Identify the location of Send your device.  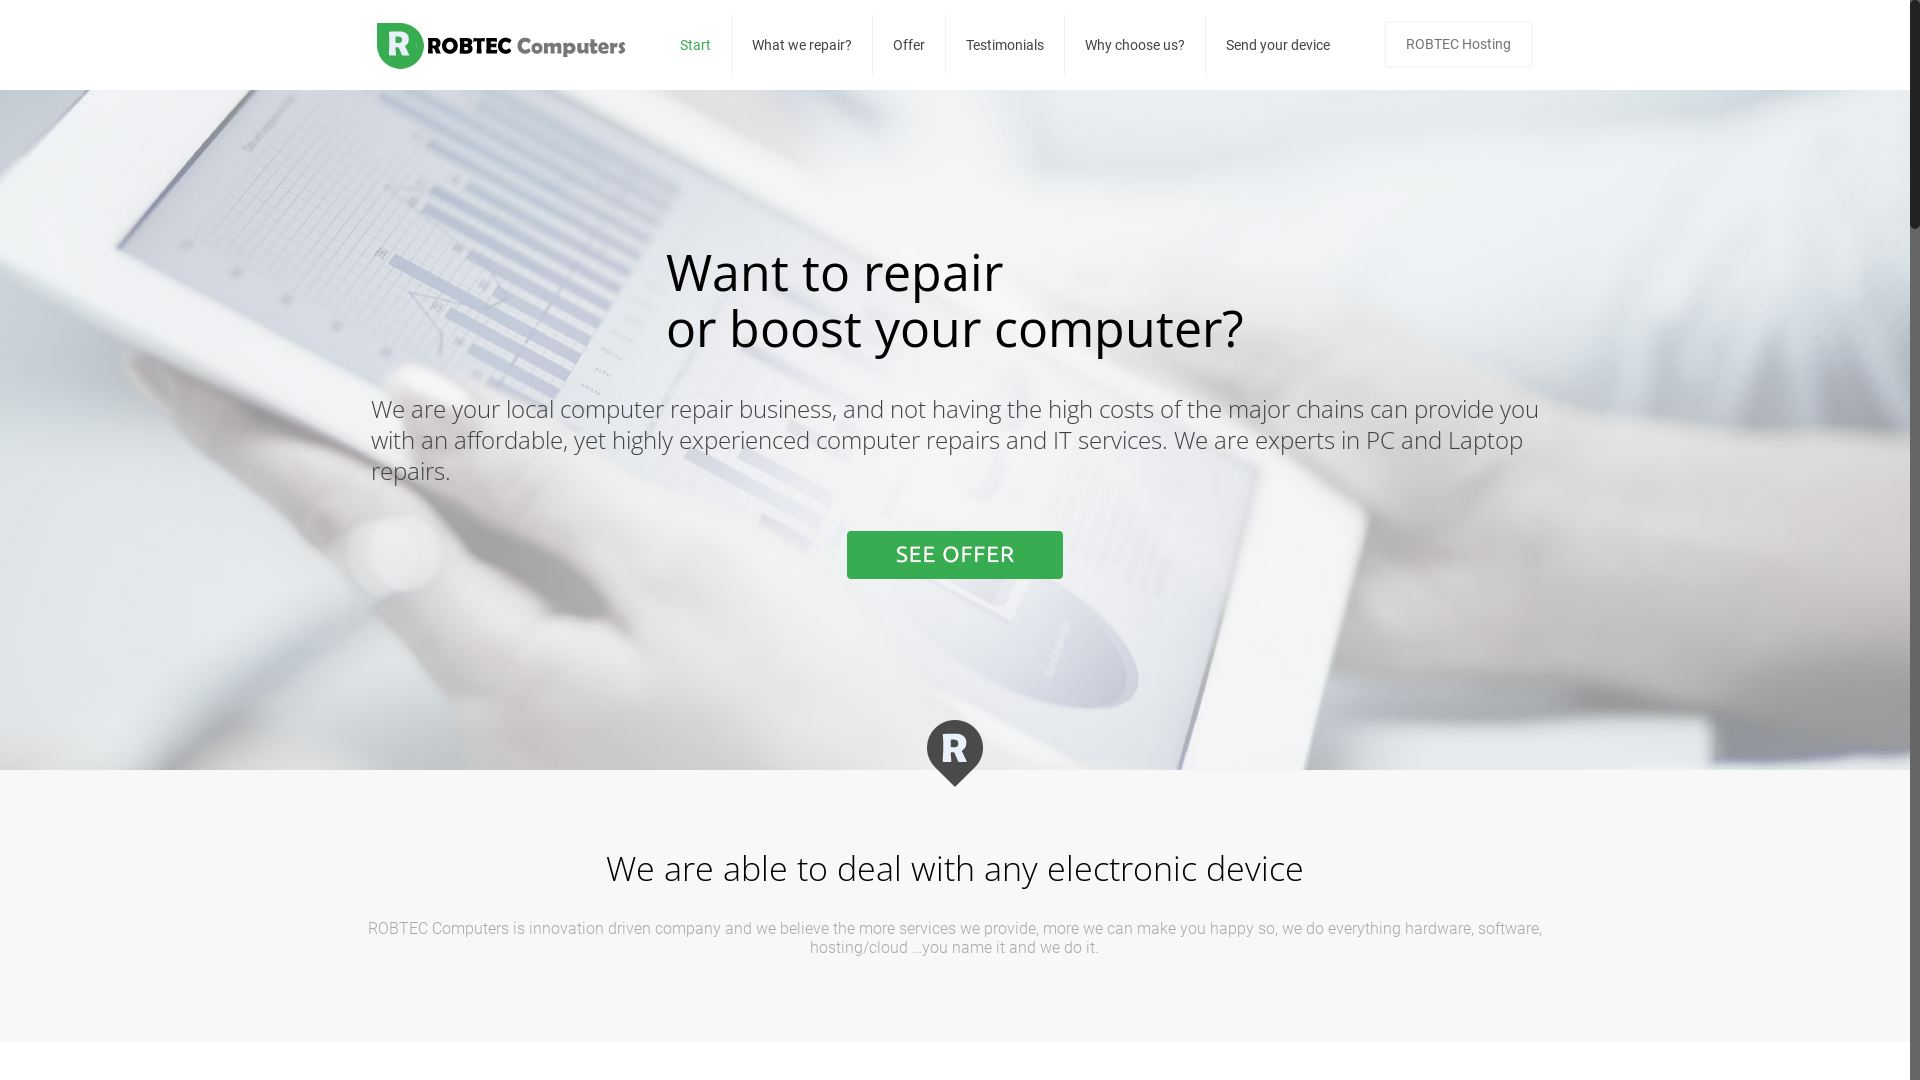
(1278, 45).